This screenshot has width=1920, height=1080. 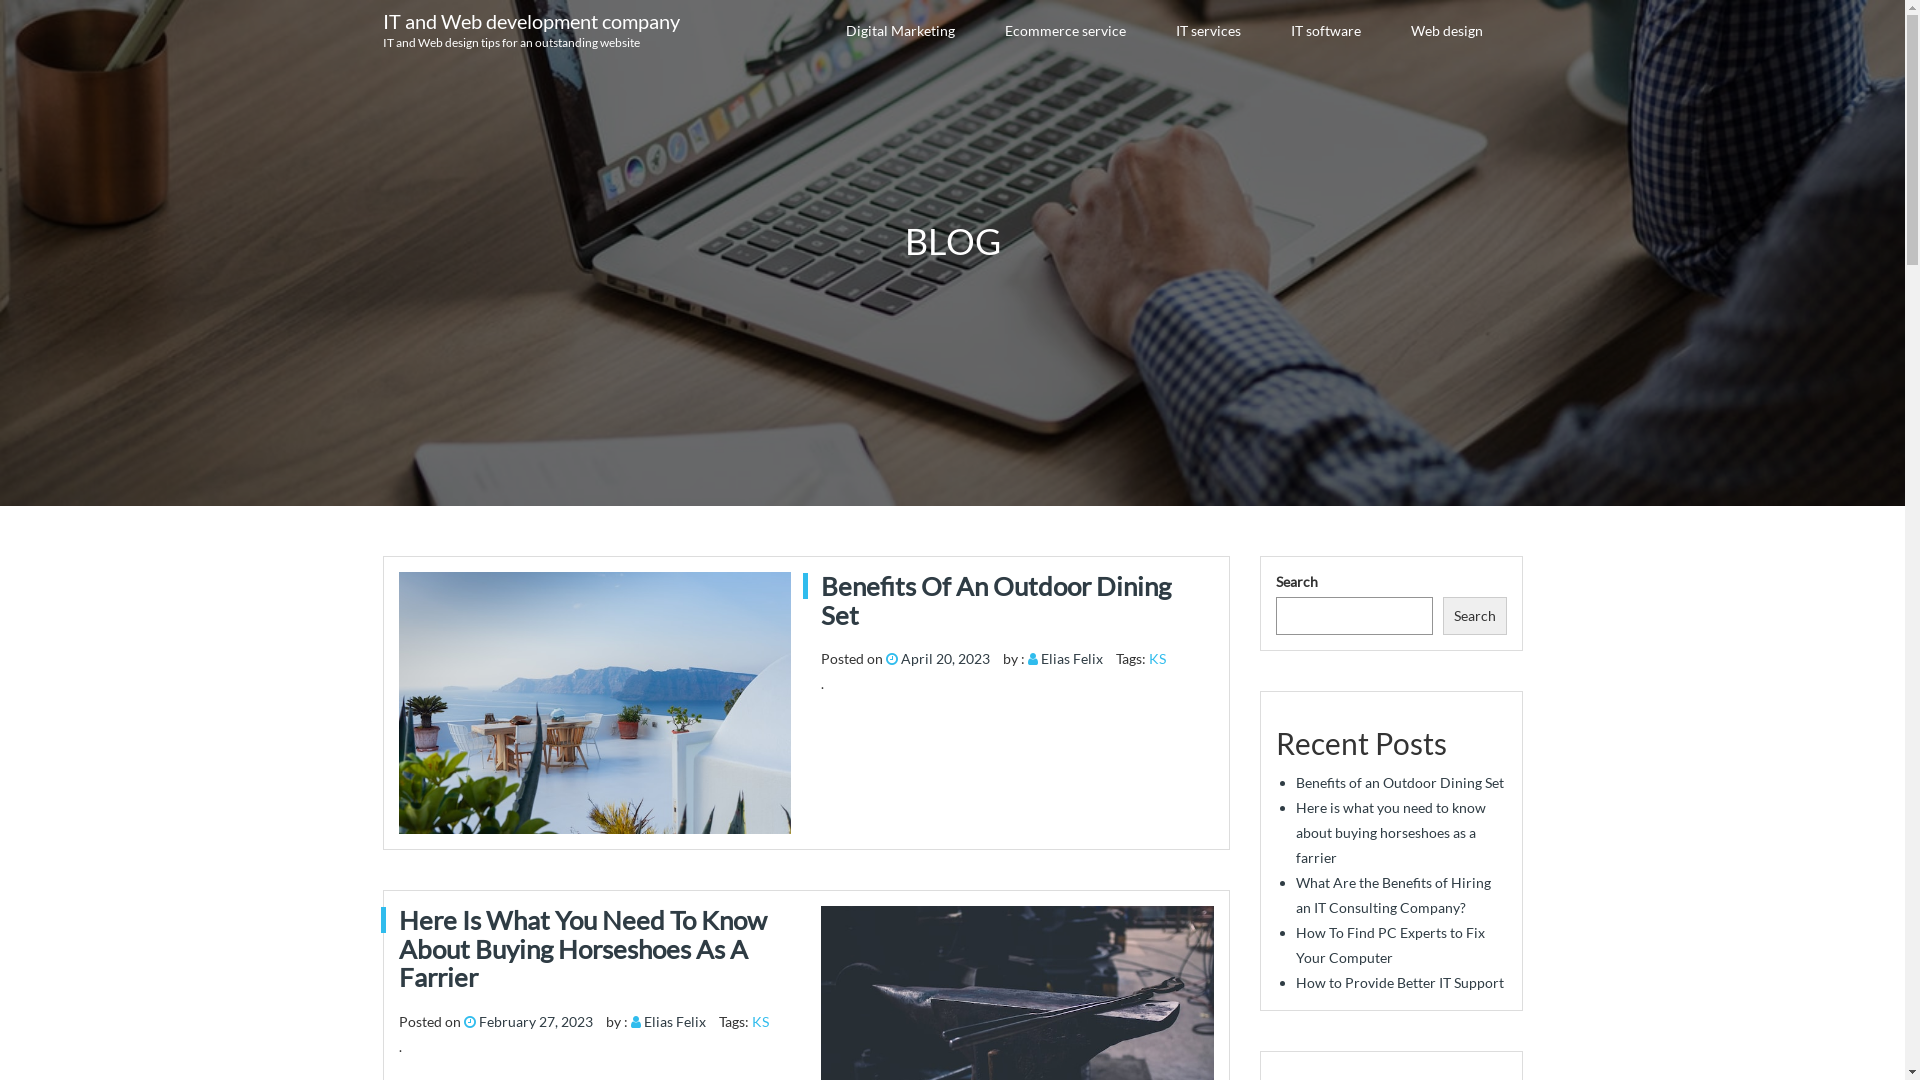 What do you see at coordinates (1394, 895) in the screenshot?
I see `What Are the Benefits of Hiring an IT Consulting Company?` at bounding box center [1394, 895].